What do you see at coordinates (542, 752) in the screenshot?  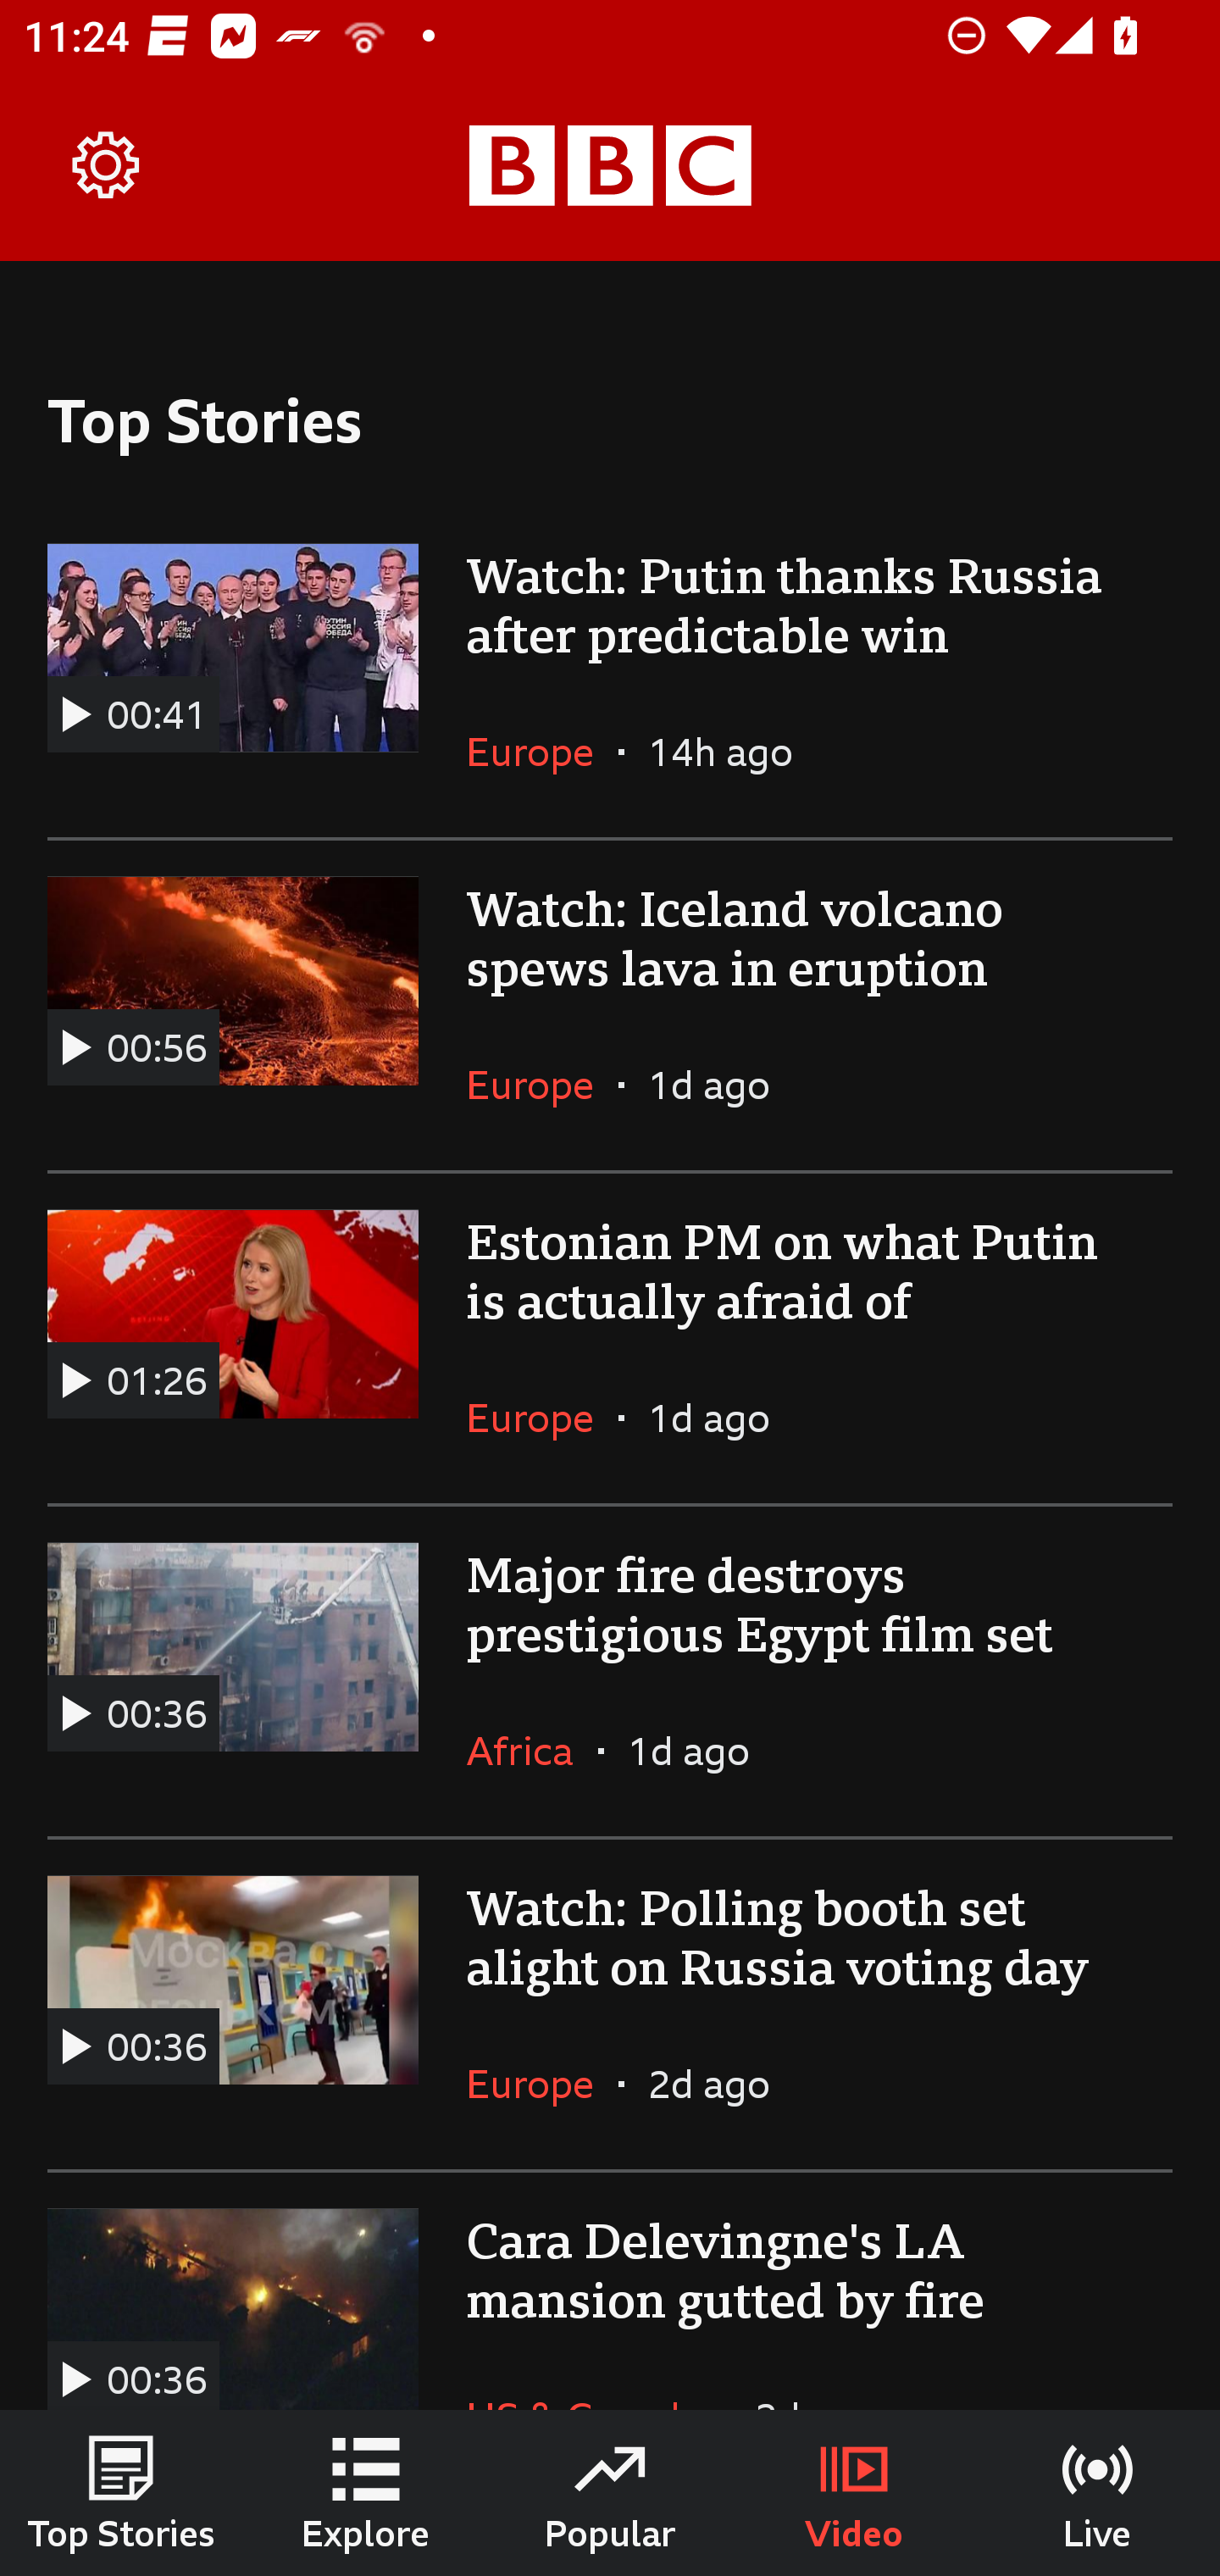 I see `Europe In the section Europe` at bounding box center [542, 752].